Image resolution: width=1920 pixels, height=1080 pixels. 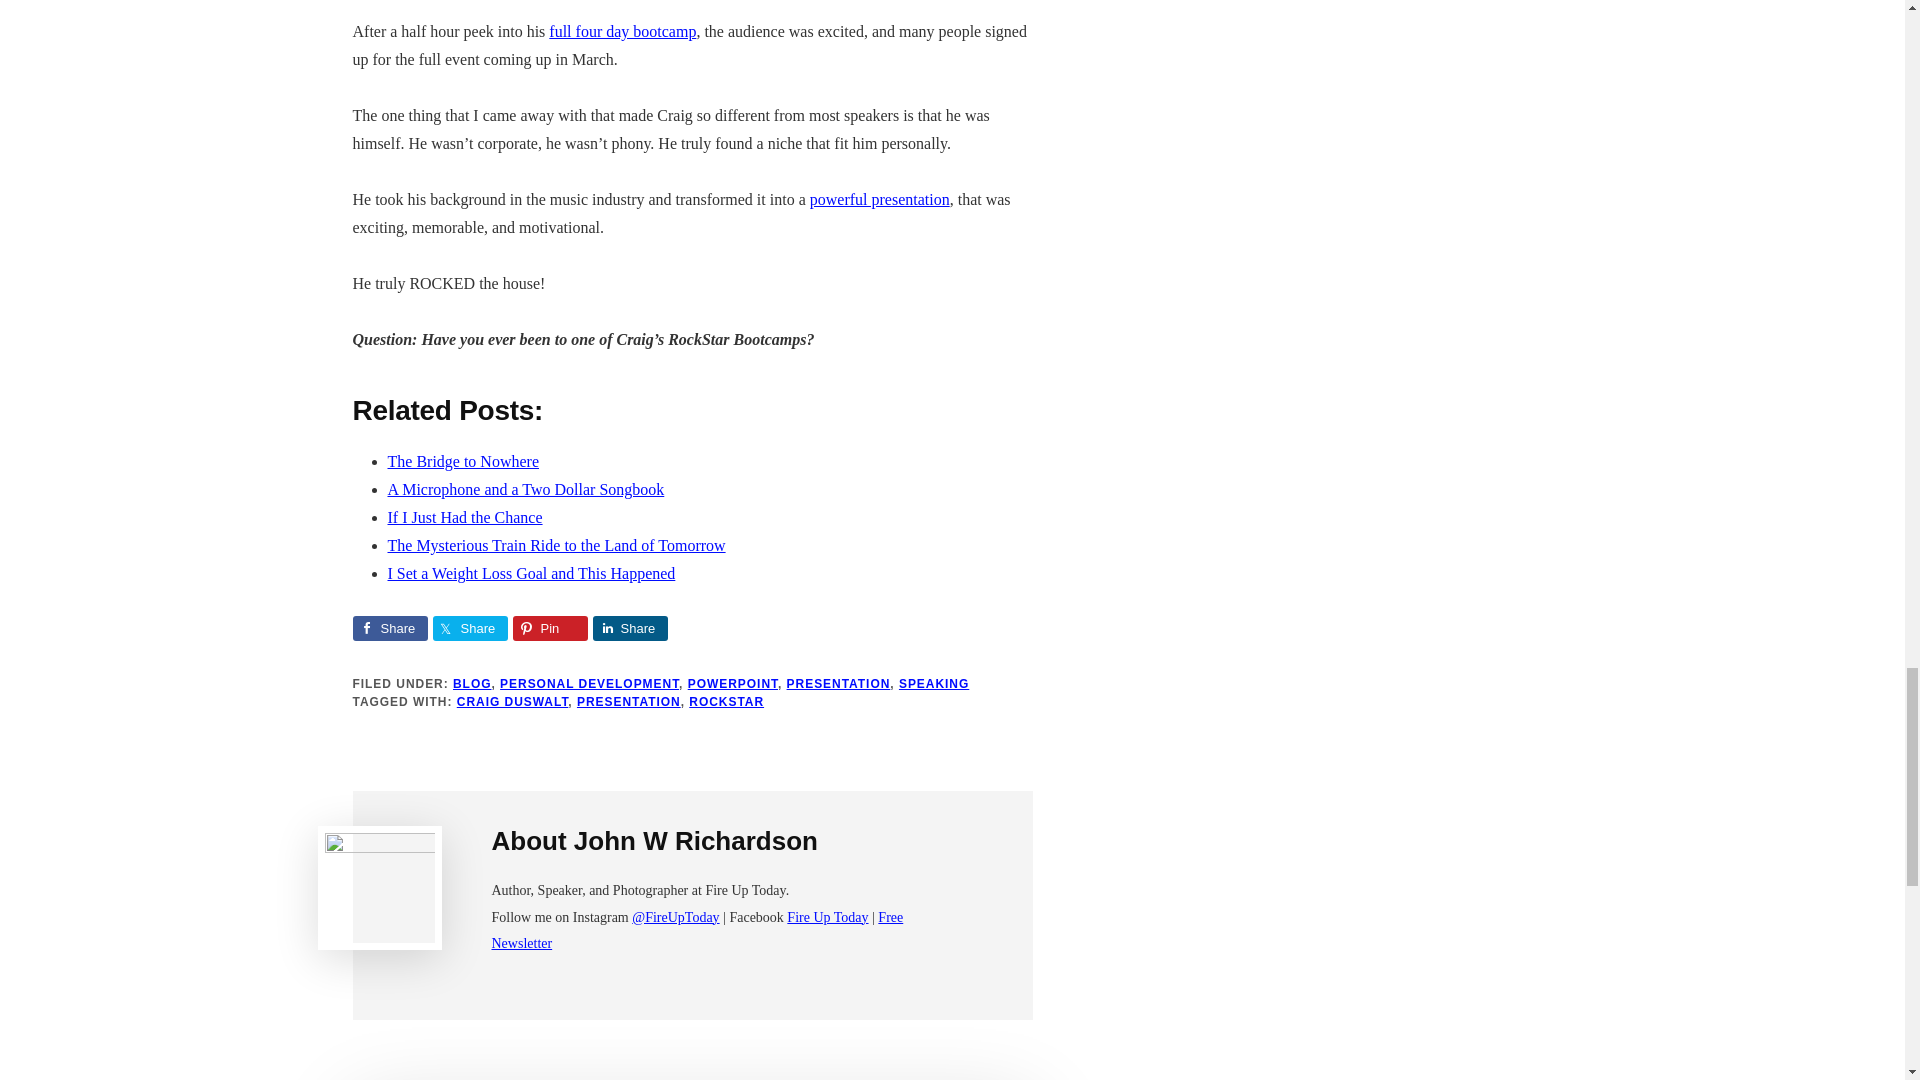 I want to click on I Set a Weight Loss Goal and This Happened, so click(x=531, y=573).